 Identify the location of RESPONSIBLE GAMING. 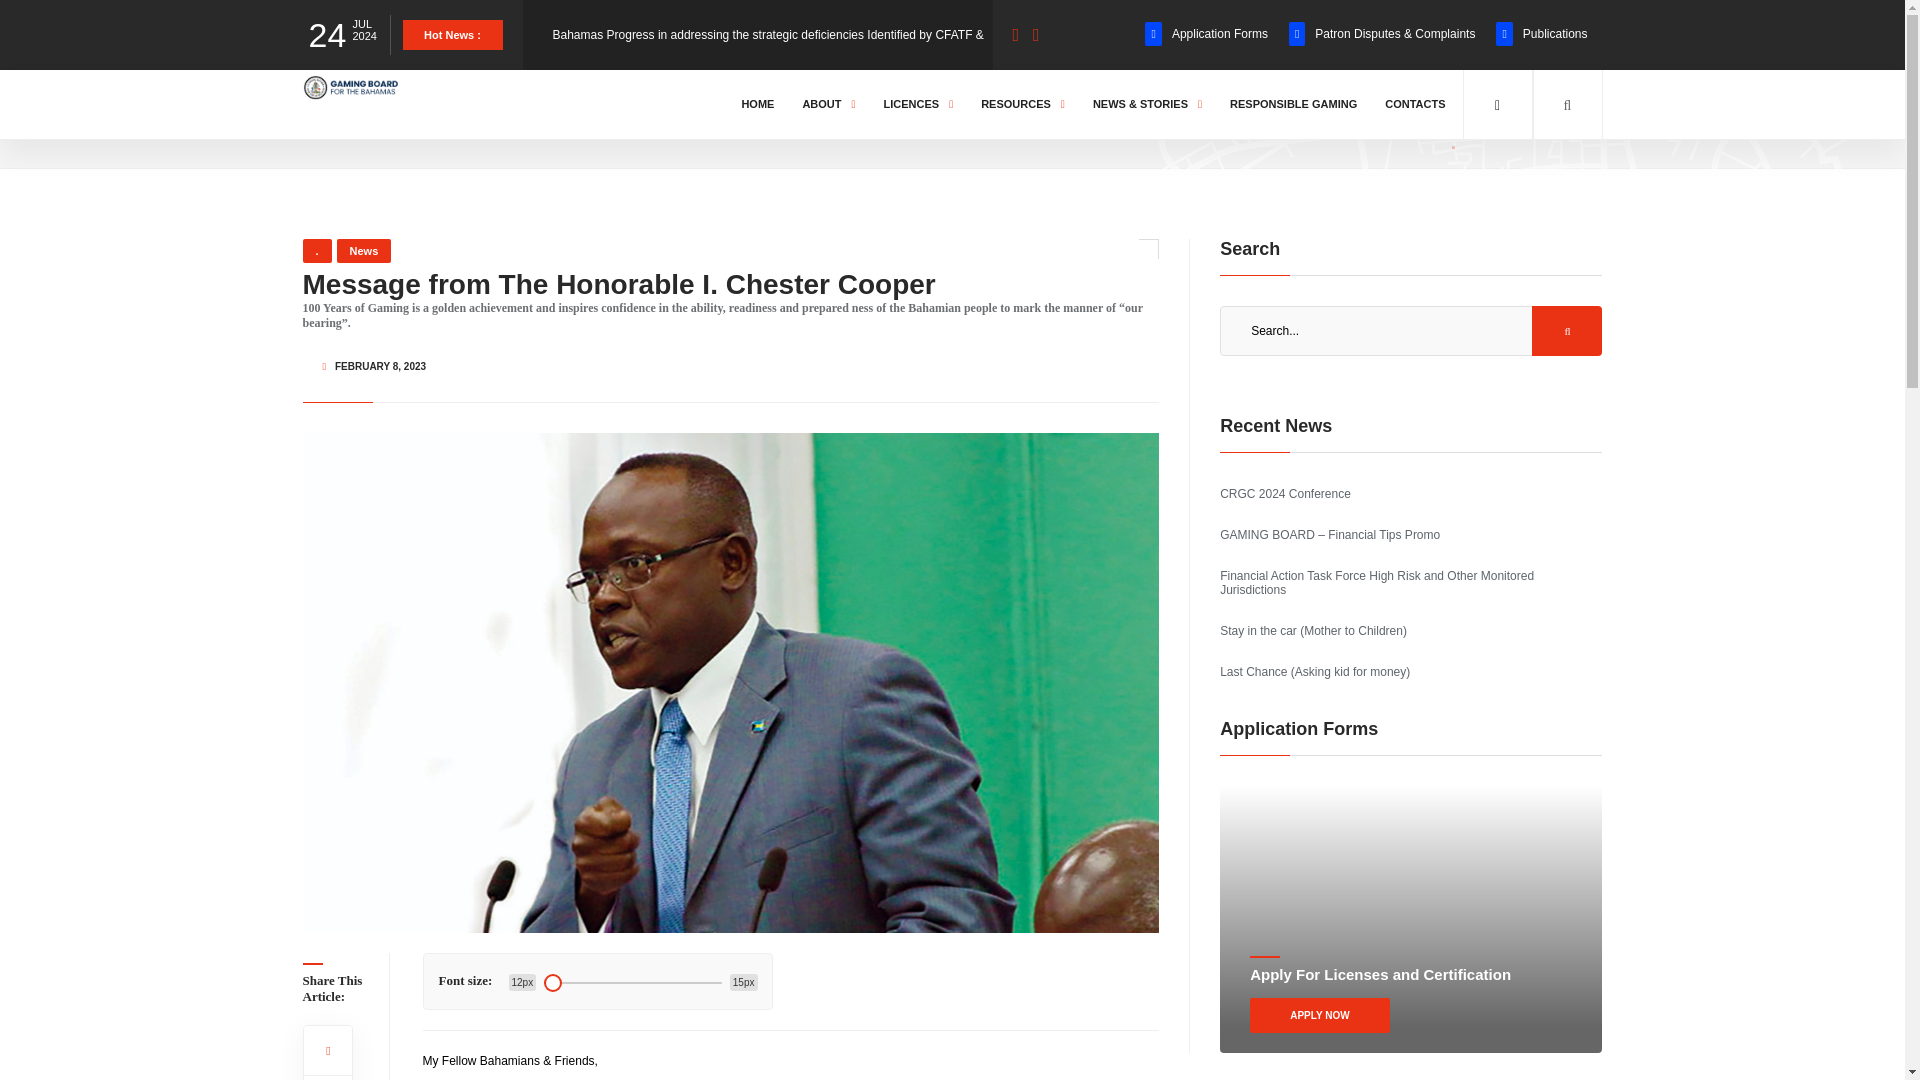
(1293, 104).